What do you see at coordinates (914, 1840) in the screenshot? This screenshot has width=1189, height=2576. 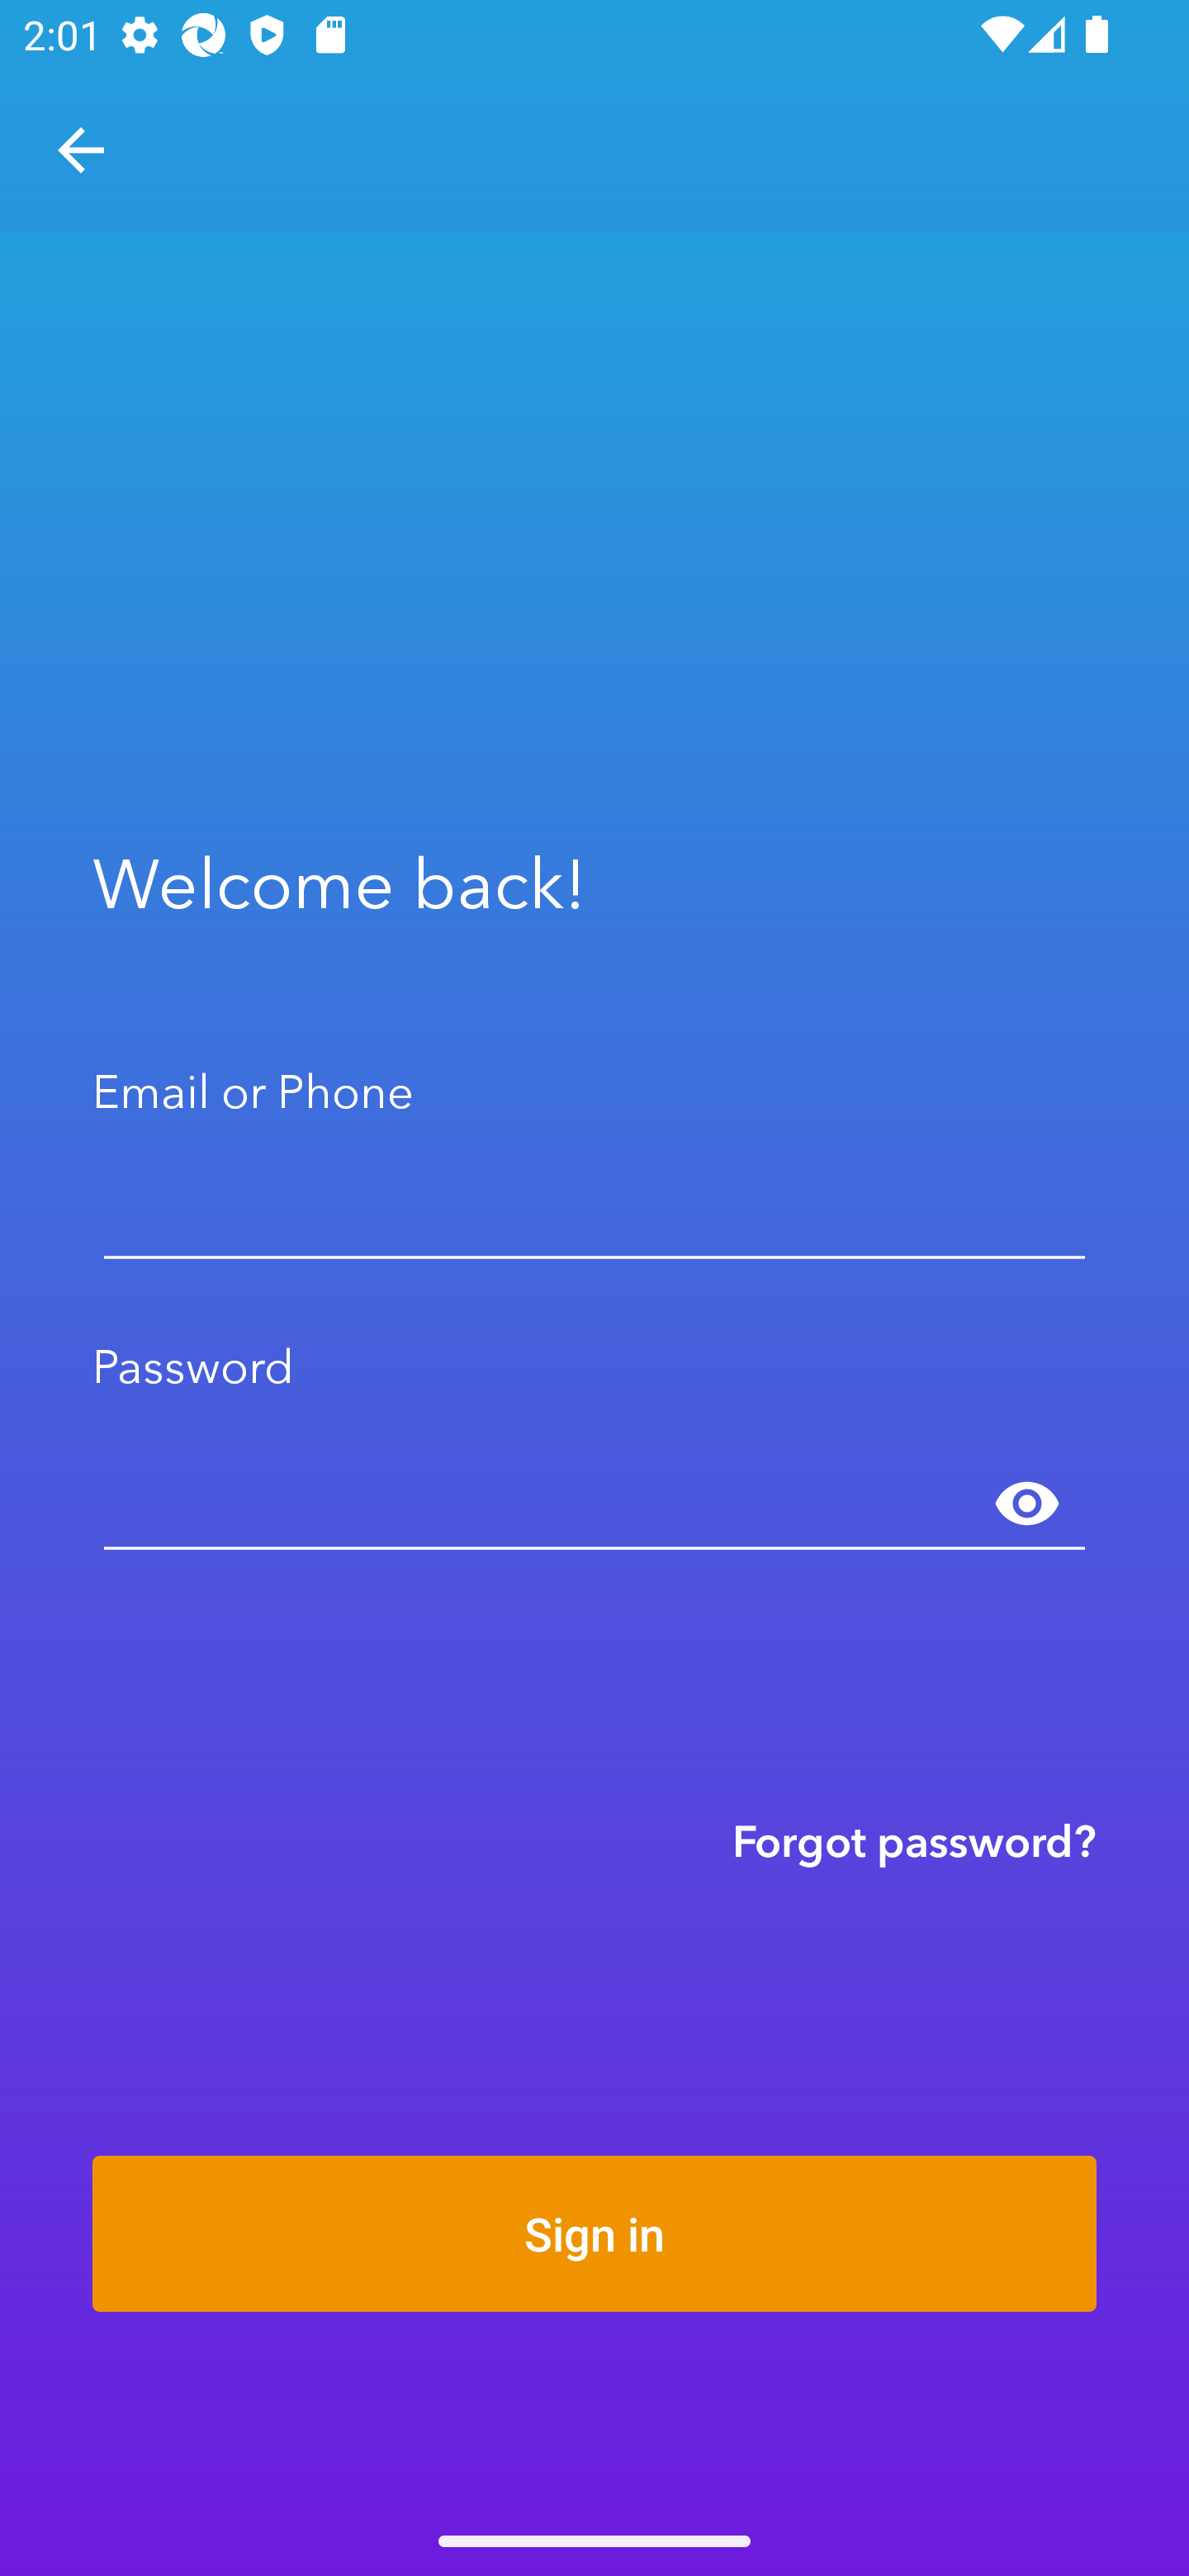 I see `Forgot password?` at bounding box center [914, 1840].